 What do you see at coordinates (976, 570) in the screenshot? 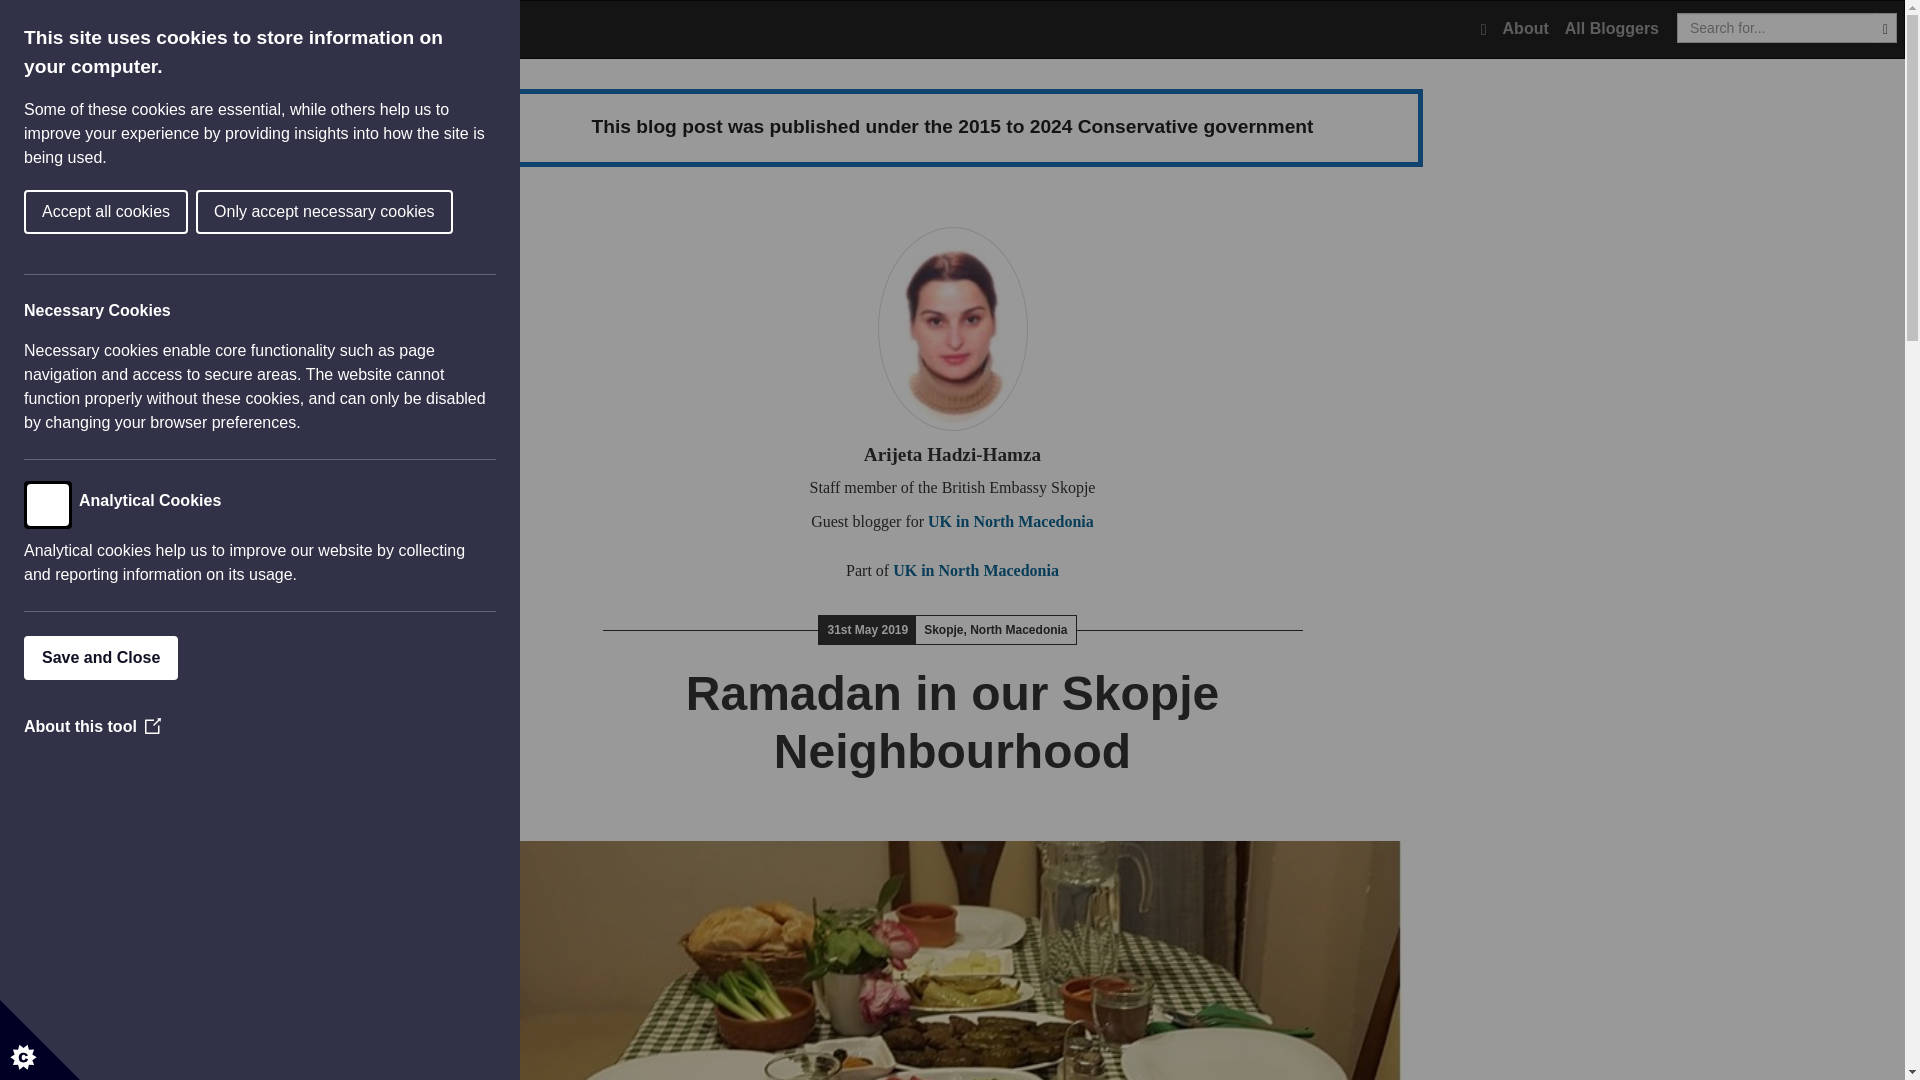
I see `View all posts in UK in North Macedonia` at bounding box center [976, 570].